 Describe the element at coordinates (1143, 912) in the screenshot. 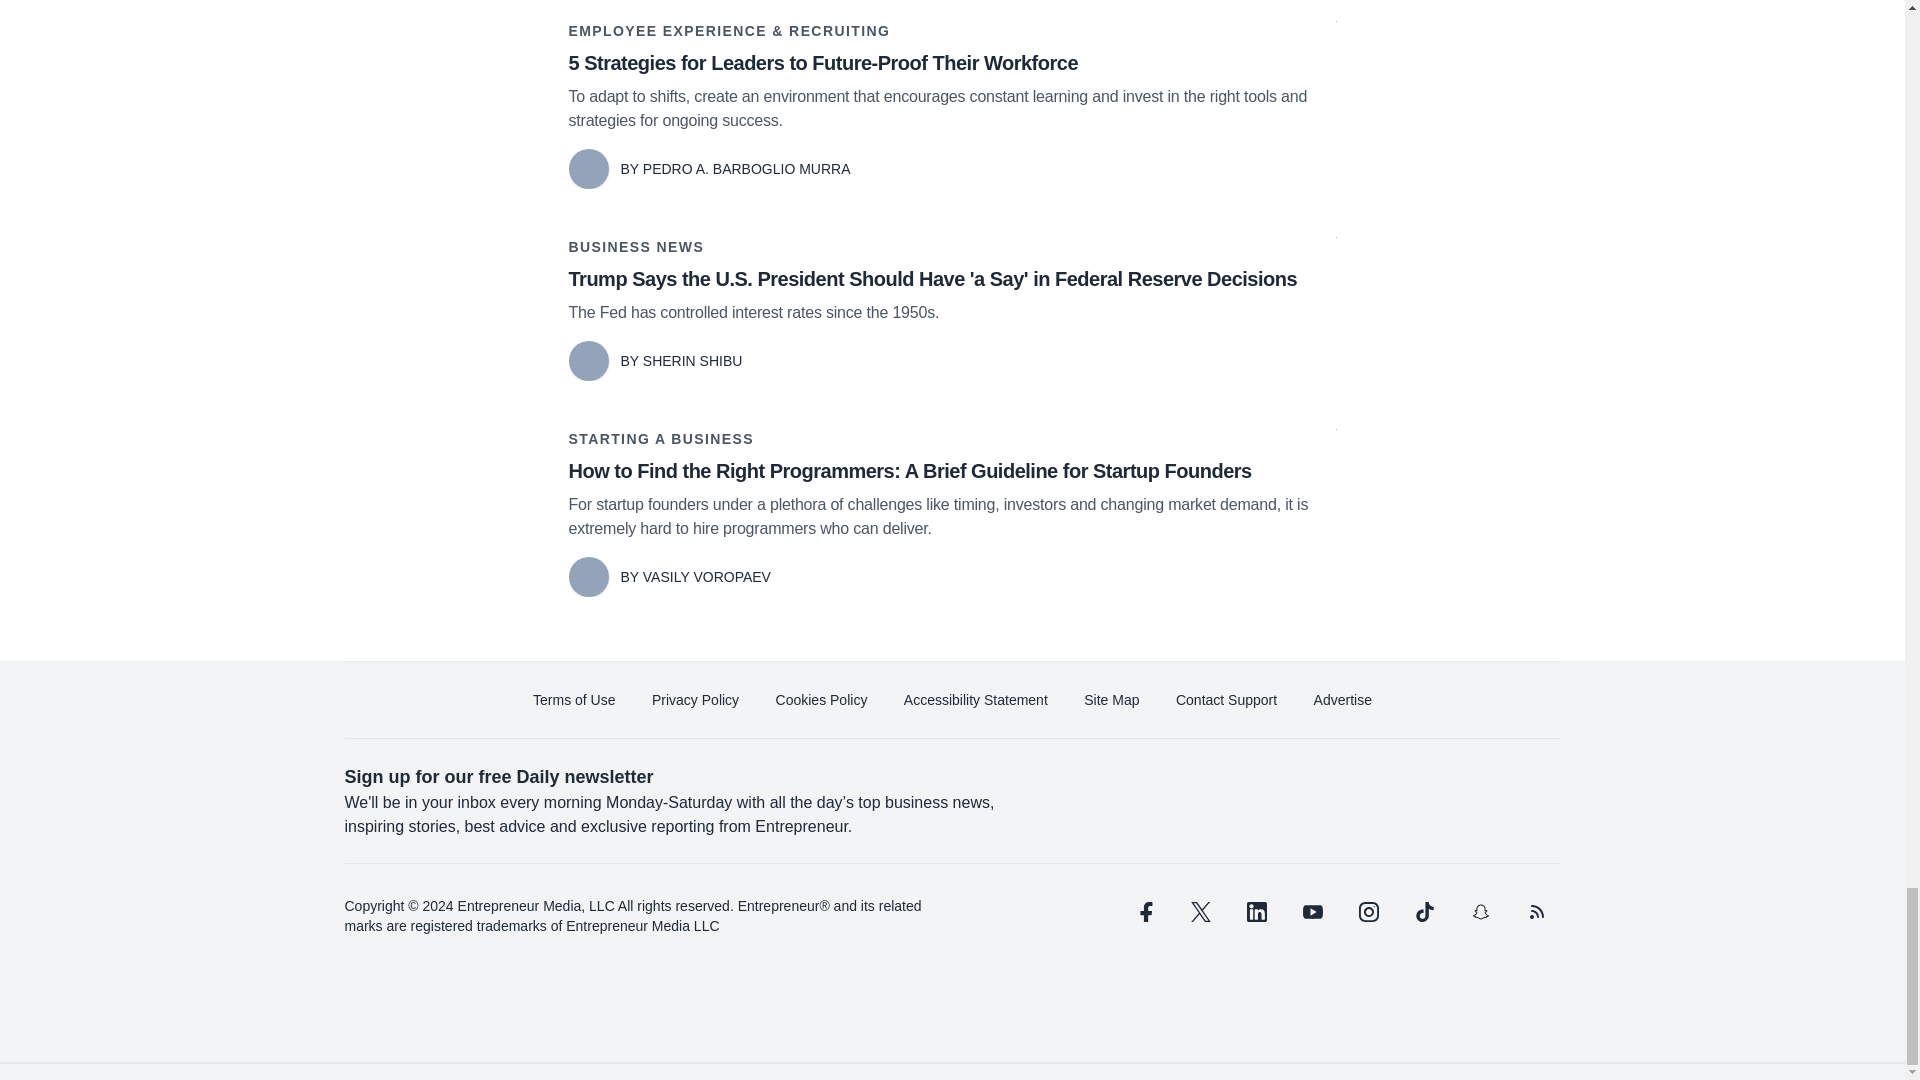

I see `facebook` at that location.